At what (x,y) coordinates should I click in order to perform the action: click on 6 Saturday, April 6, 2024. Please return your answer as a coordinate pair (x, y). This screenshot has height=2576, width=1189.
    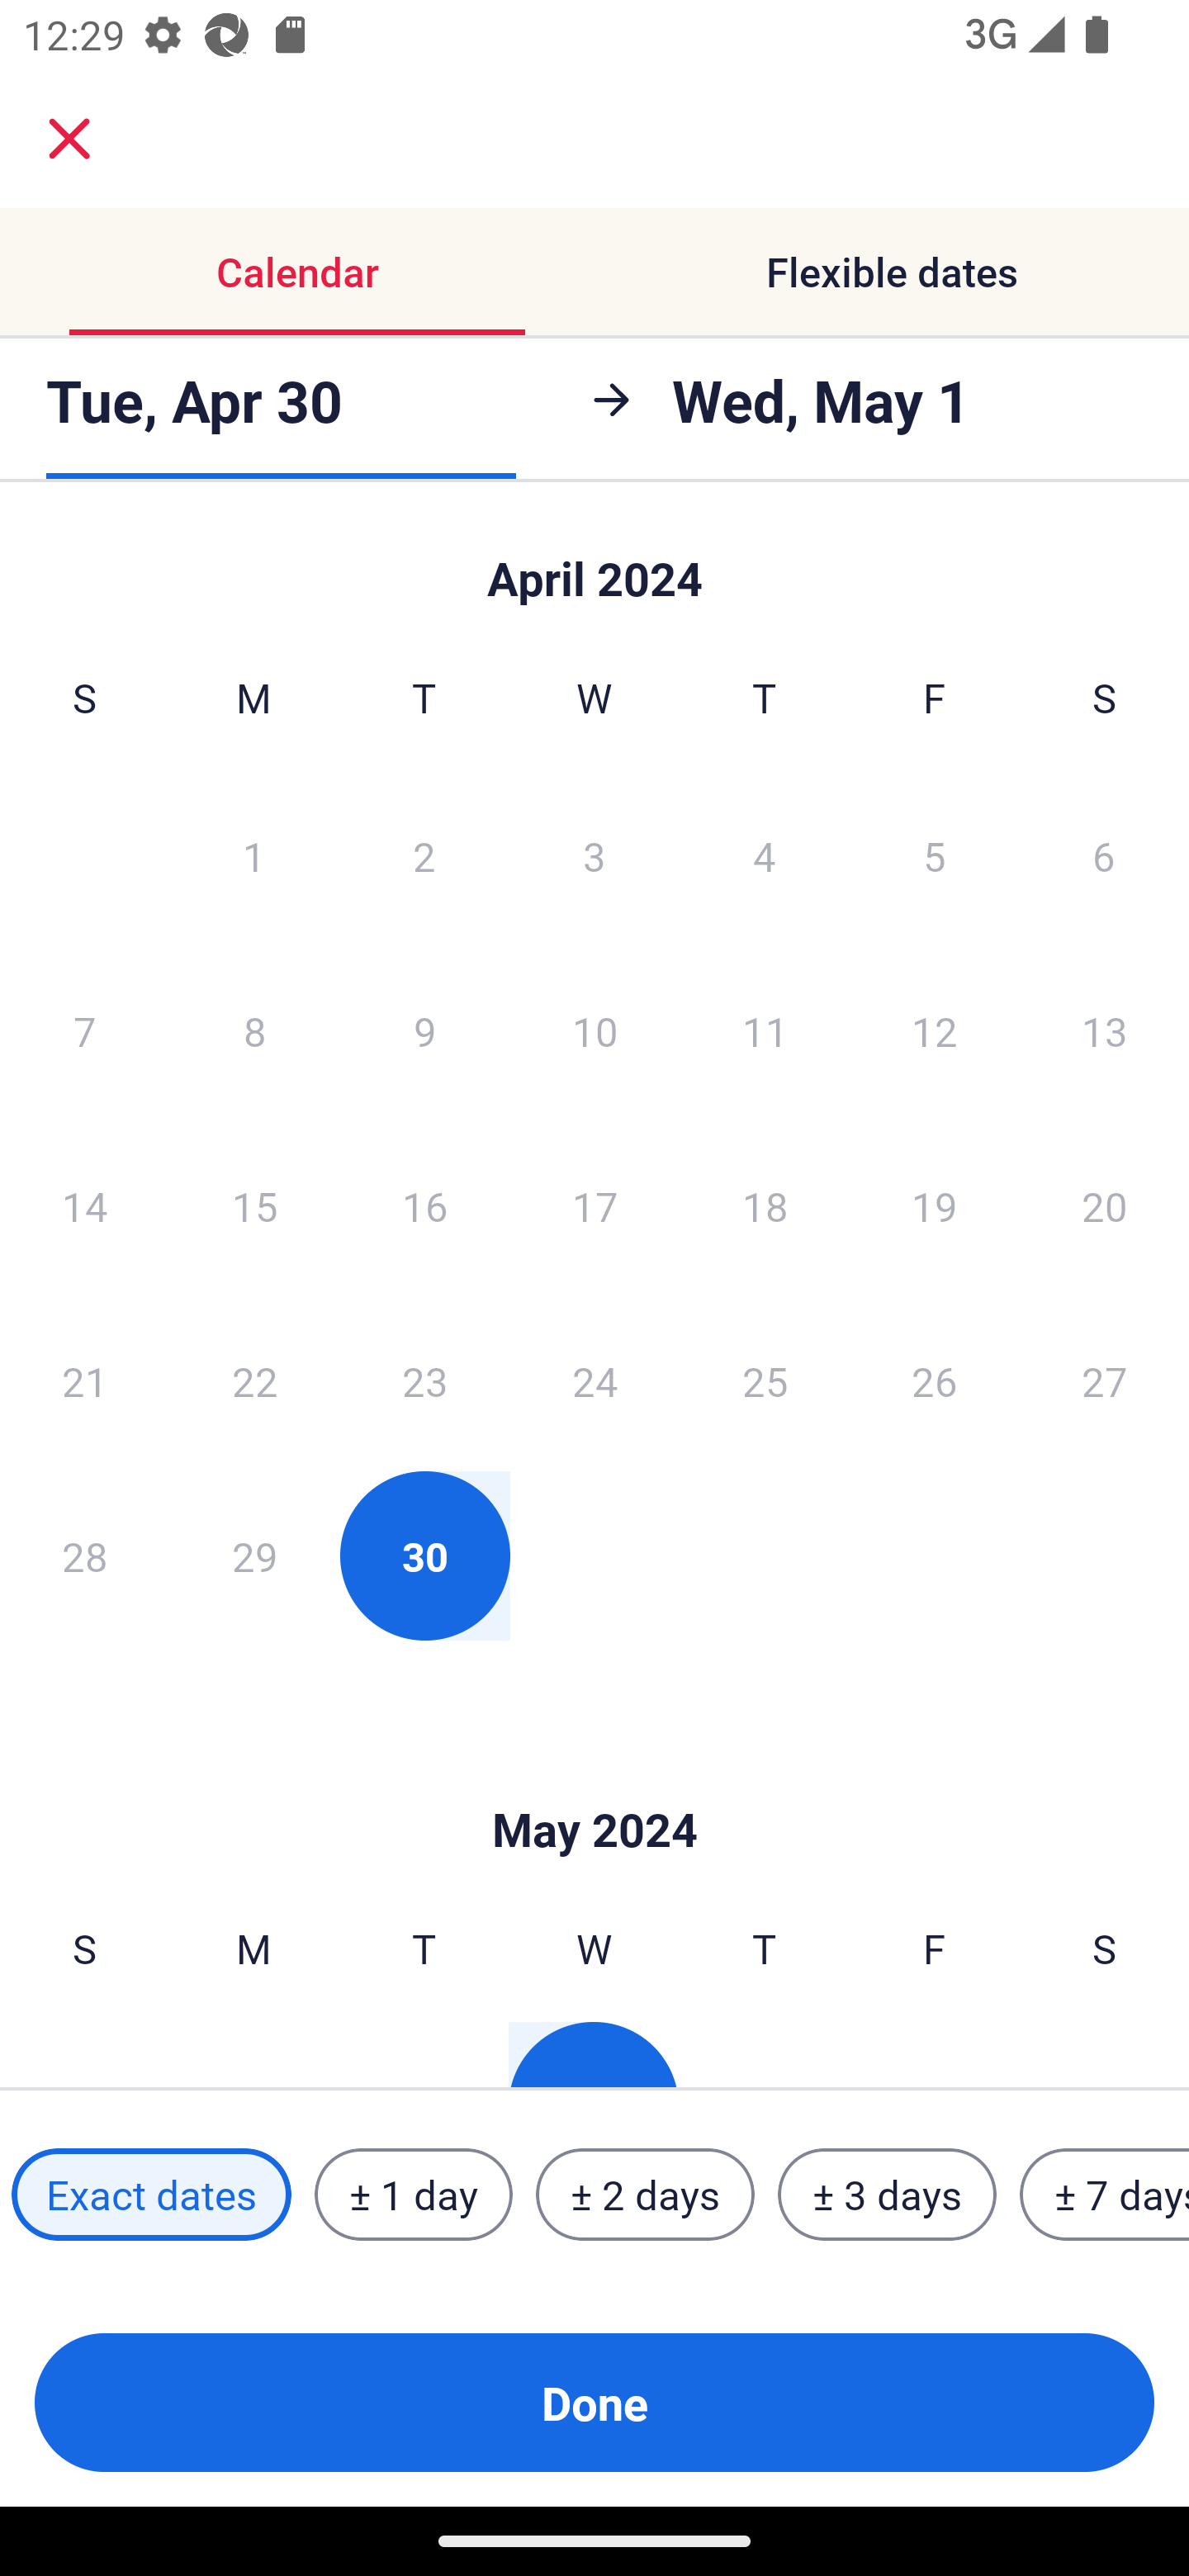
    Looking at the image, I should click on (1104, 855).